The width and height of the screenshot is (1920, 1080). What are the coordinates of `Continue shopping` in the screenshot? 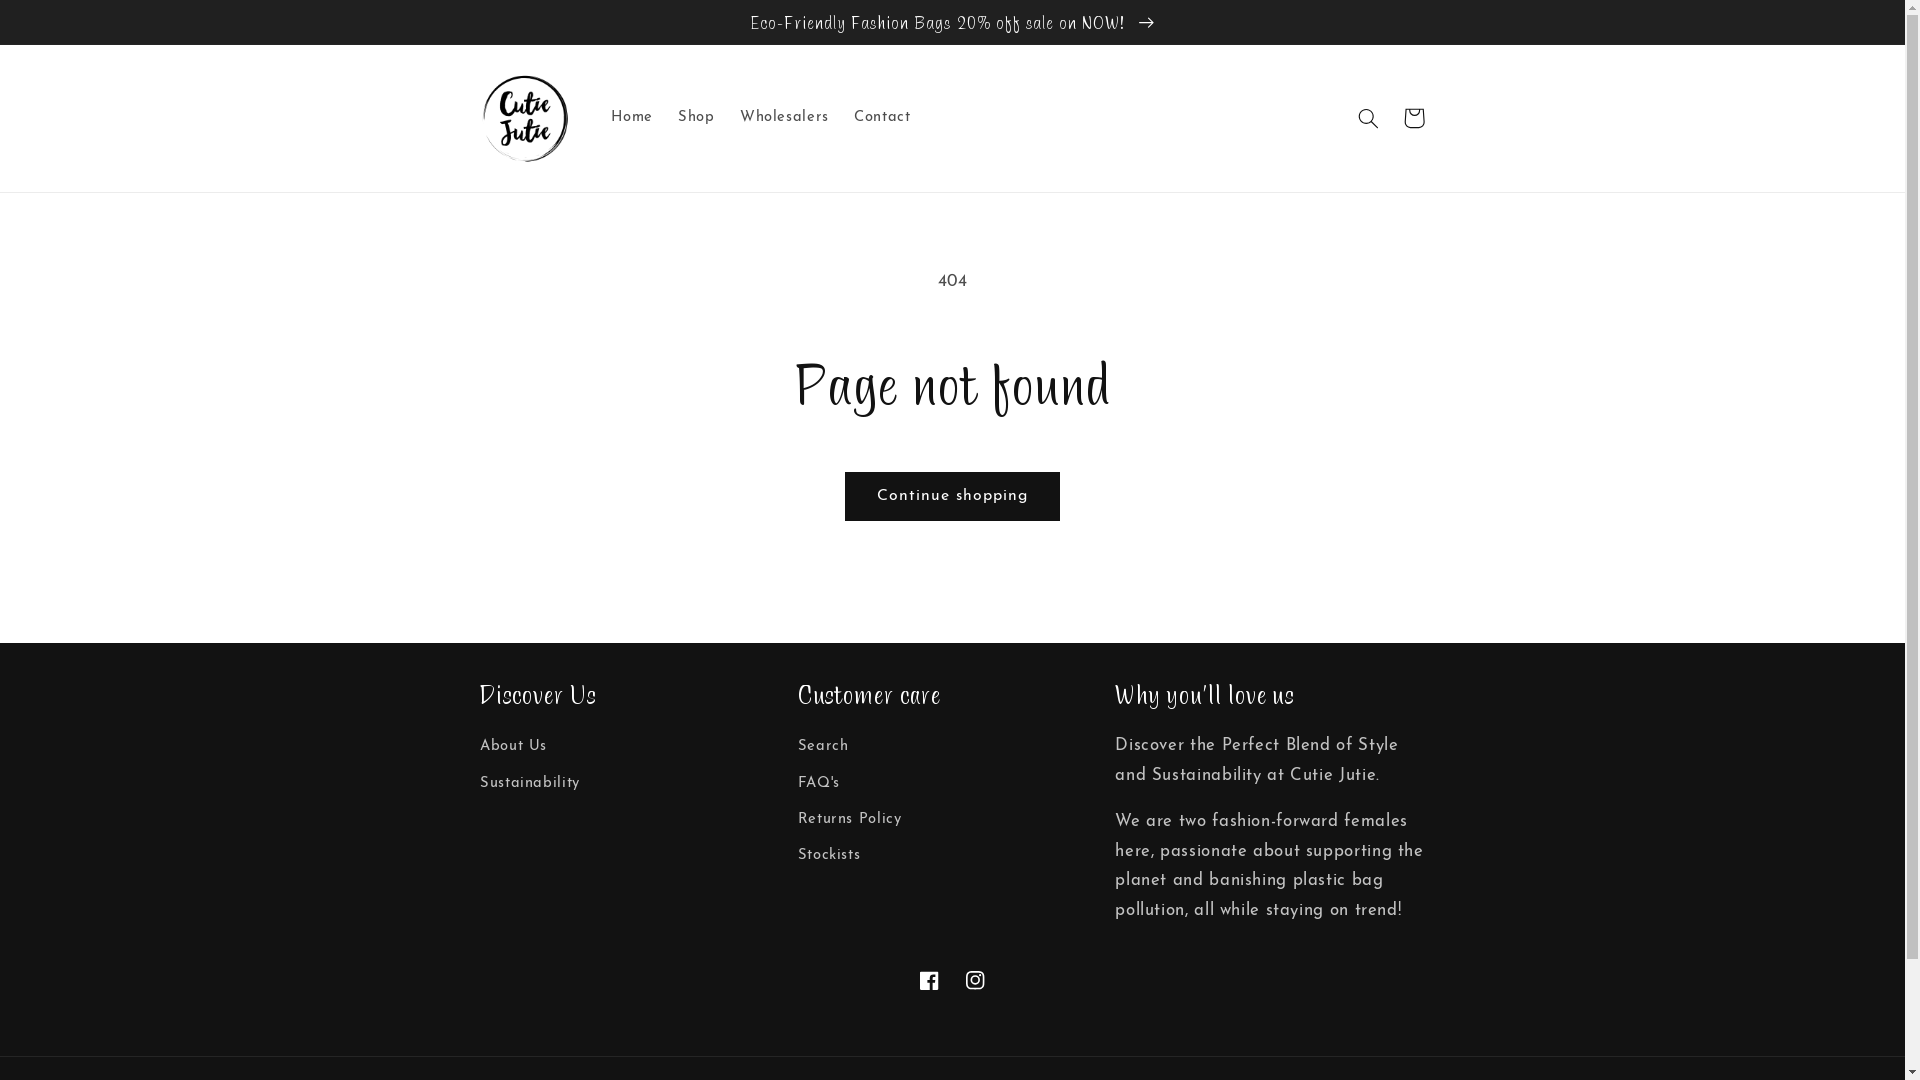 It's located at (952, 496).